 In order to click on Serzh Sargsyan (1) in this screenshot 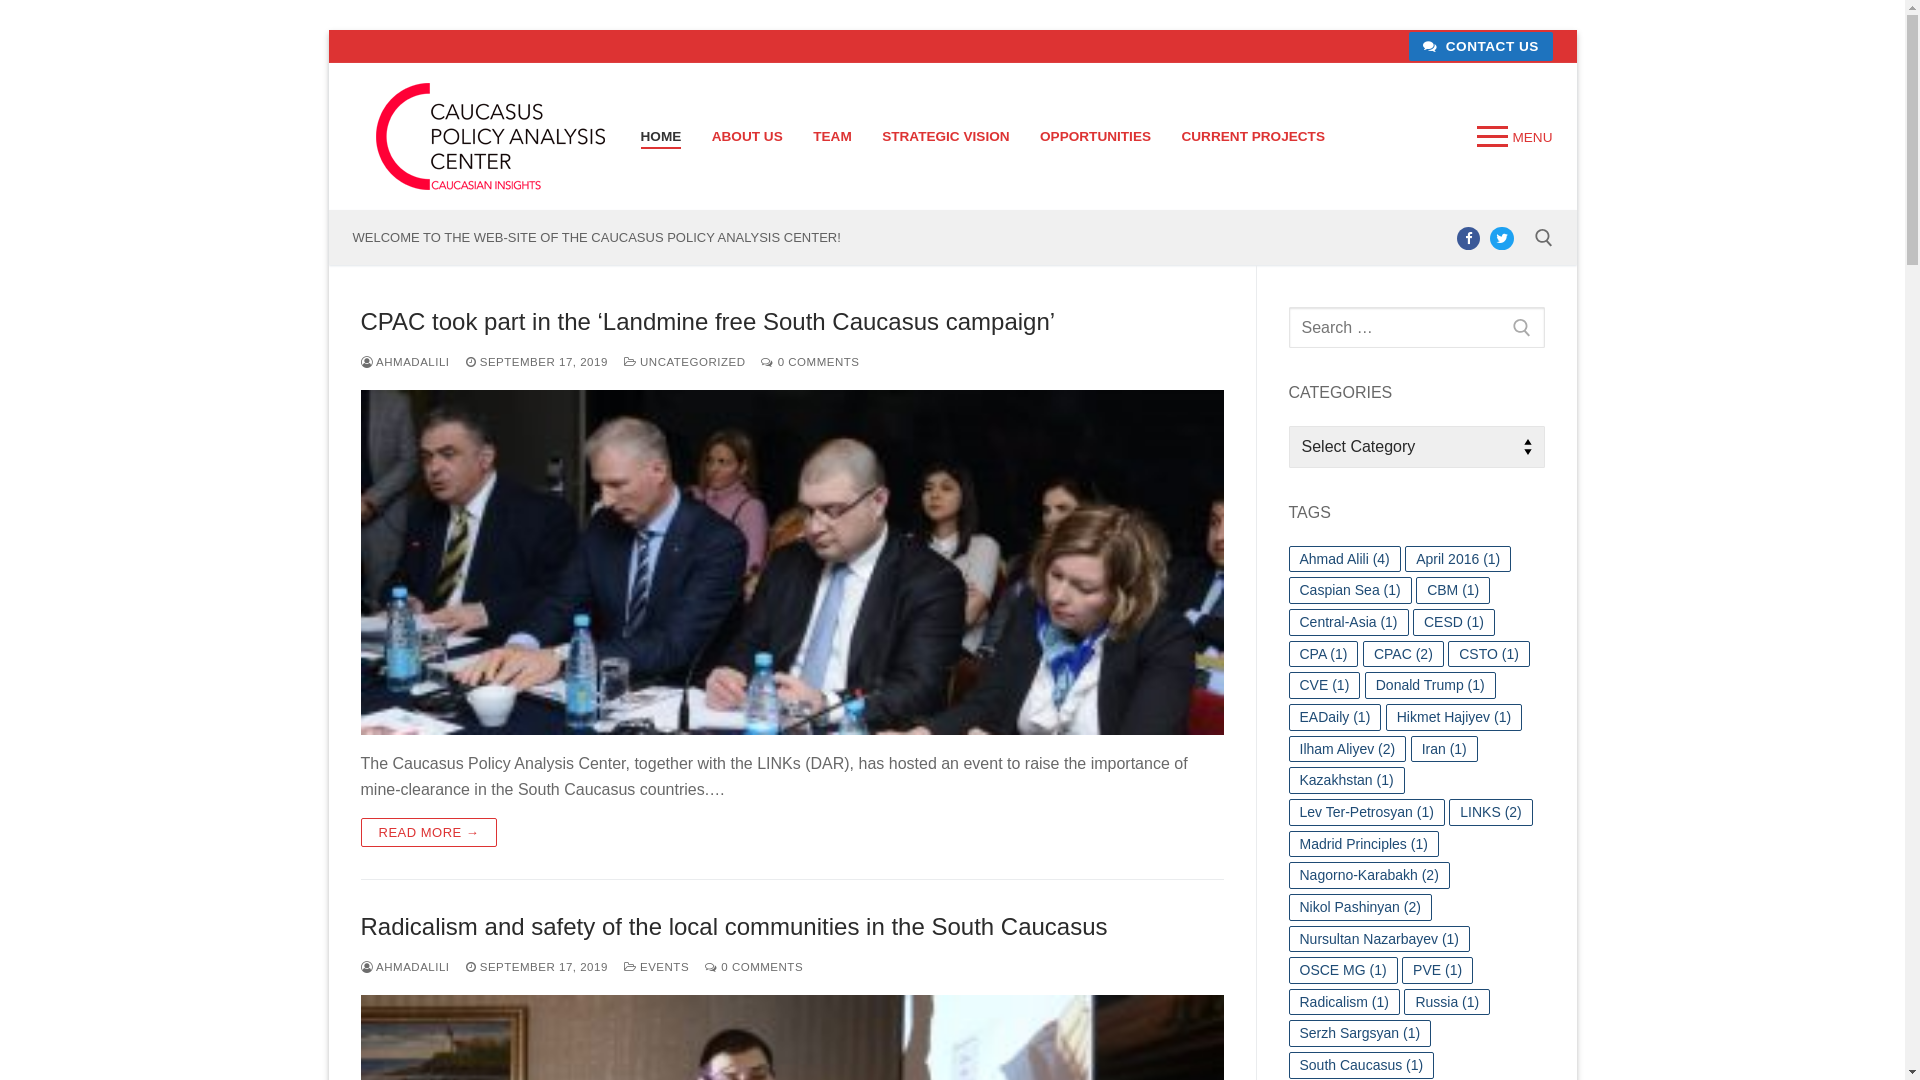, I will do `click(1360, 1034)`.